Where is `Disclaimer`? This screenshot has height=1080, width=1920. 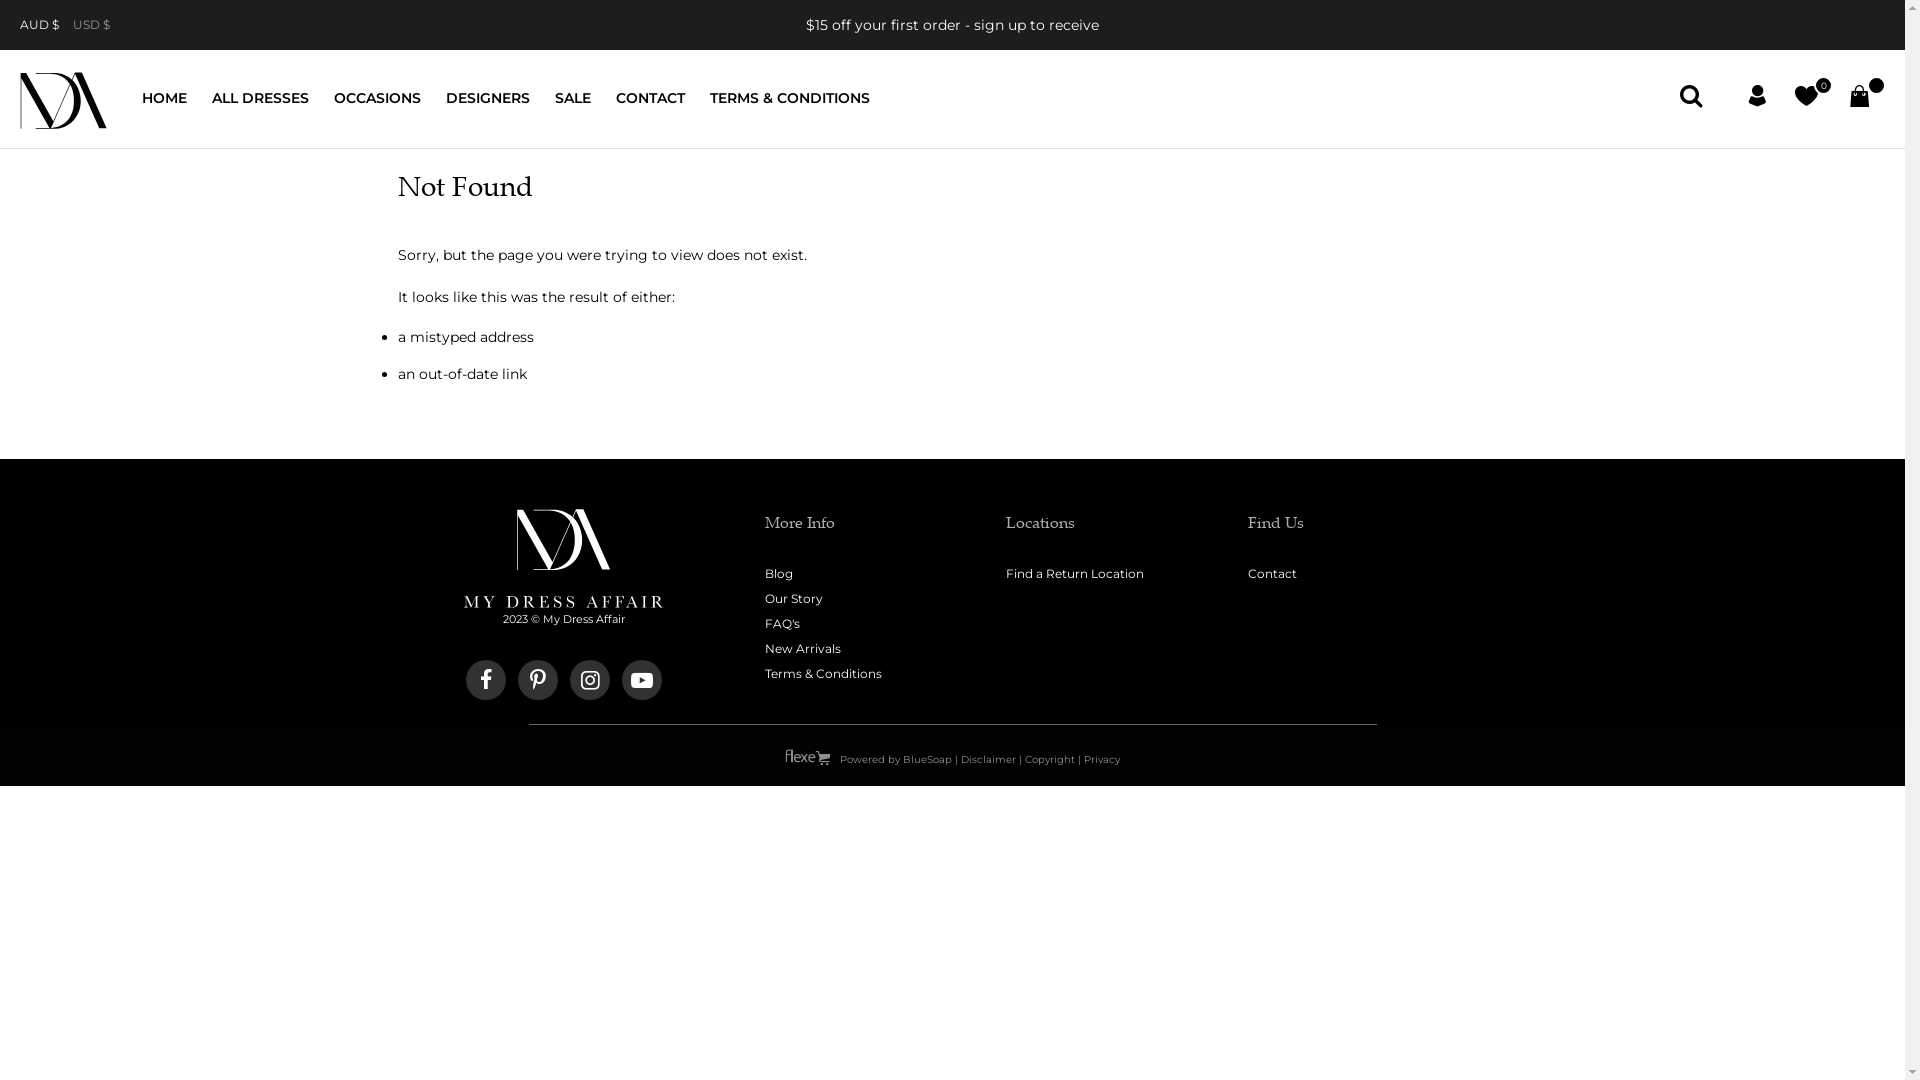 Disclaimer is located at coordinates (988, 760).